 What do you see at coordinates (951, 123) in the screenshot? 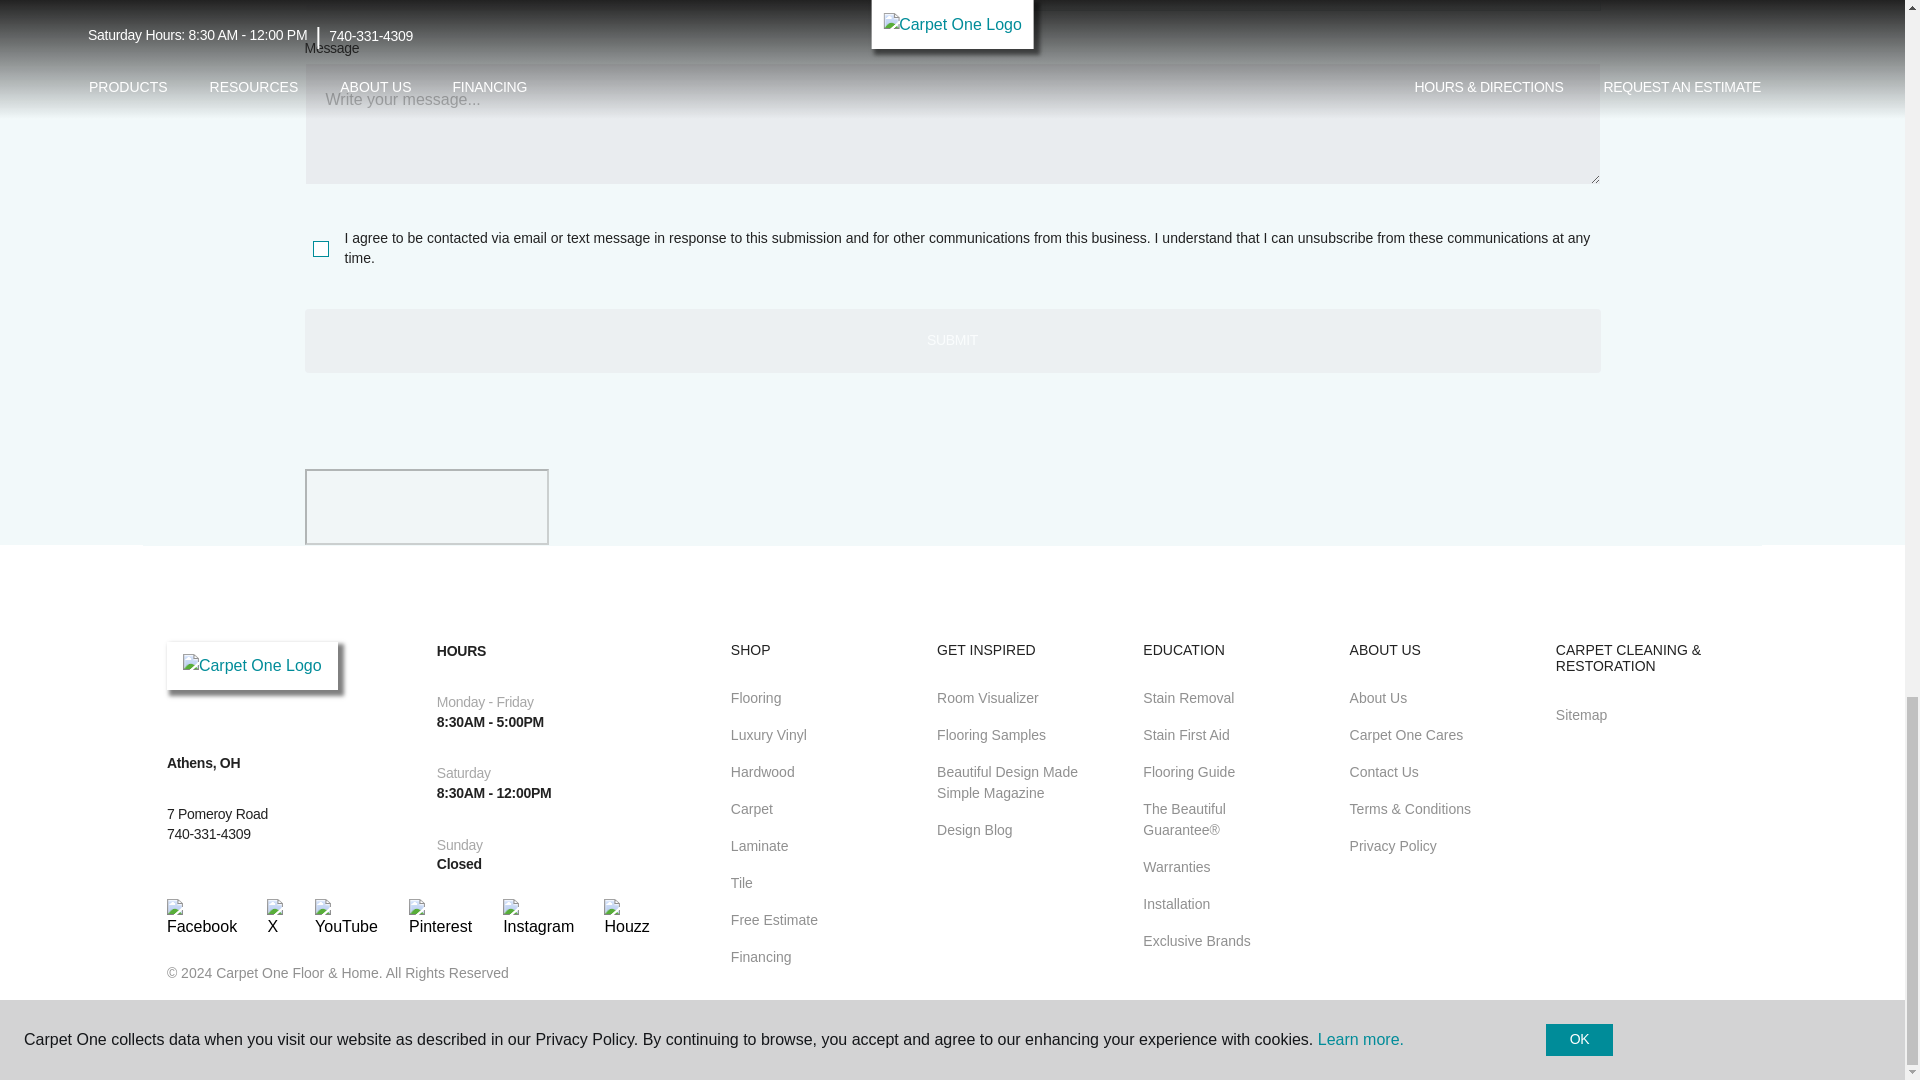
I see `MyMessage` at bounding box center [951, 123].